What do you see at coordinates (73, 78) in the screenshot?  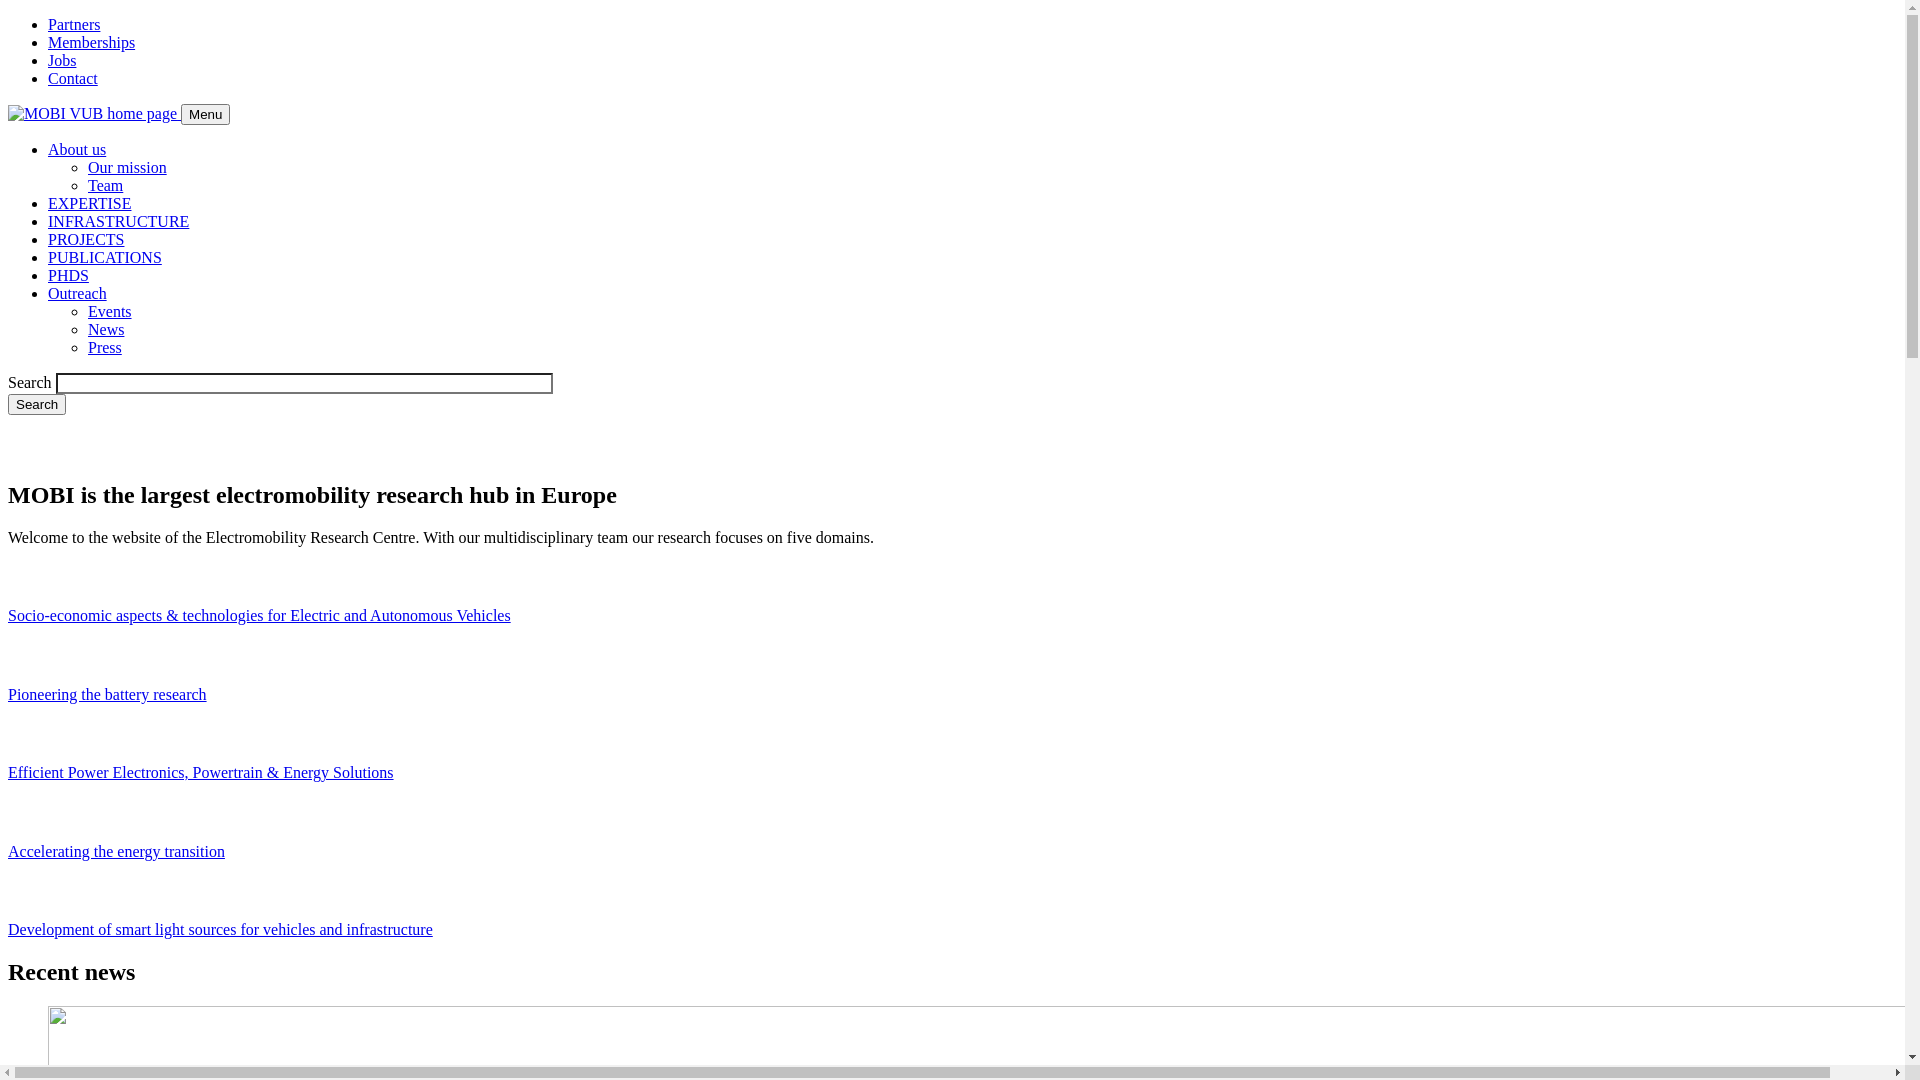 I see `Contact` at bounding box center [73, 78].